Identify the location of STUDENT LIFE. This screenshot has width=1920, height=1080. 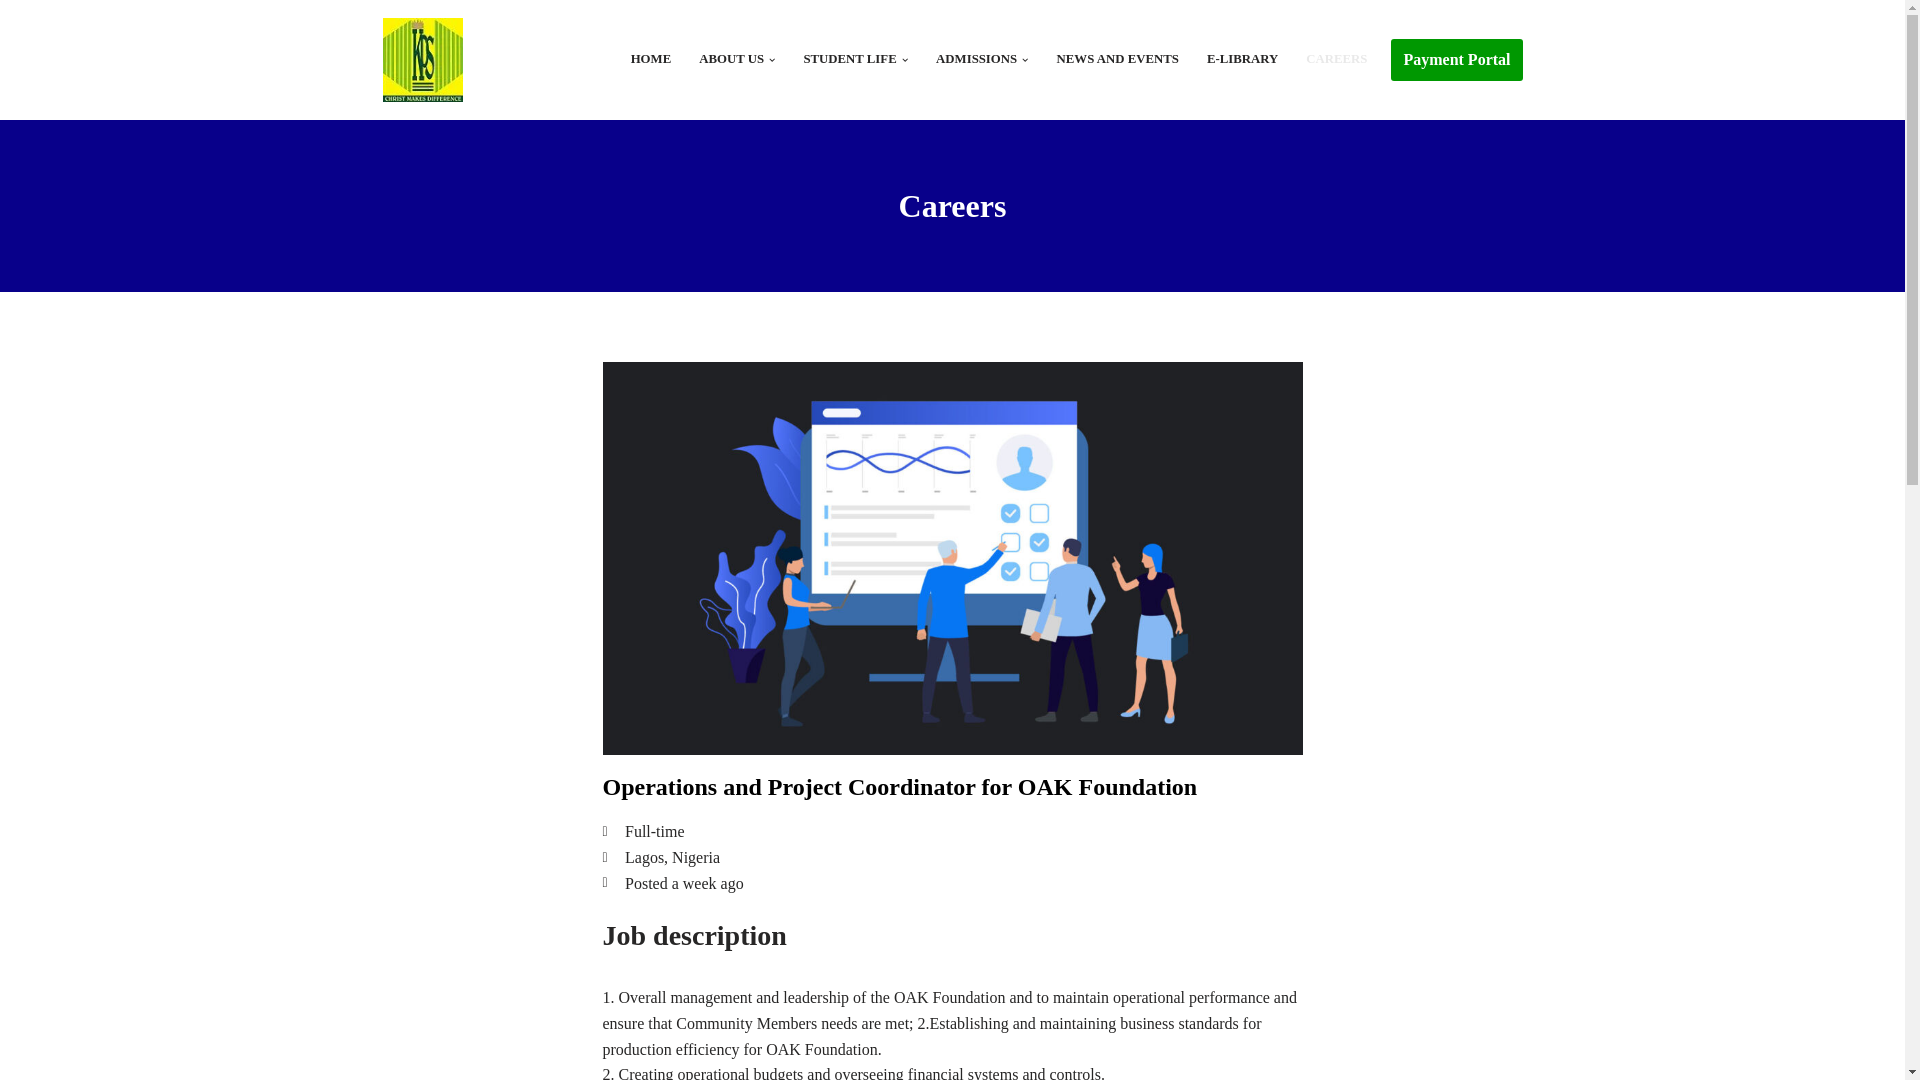
(849, 60).